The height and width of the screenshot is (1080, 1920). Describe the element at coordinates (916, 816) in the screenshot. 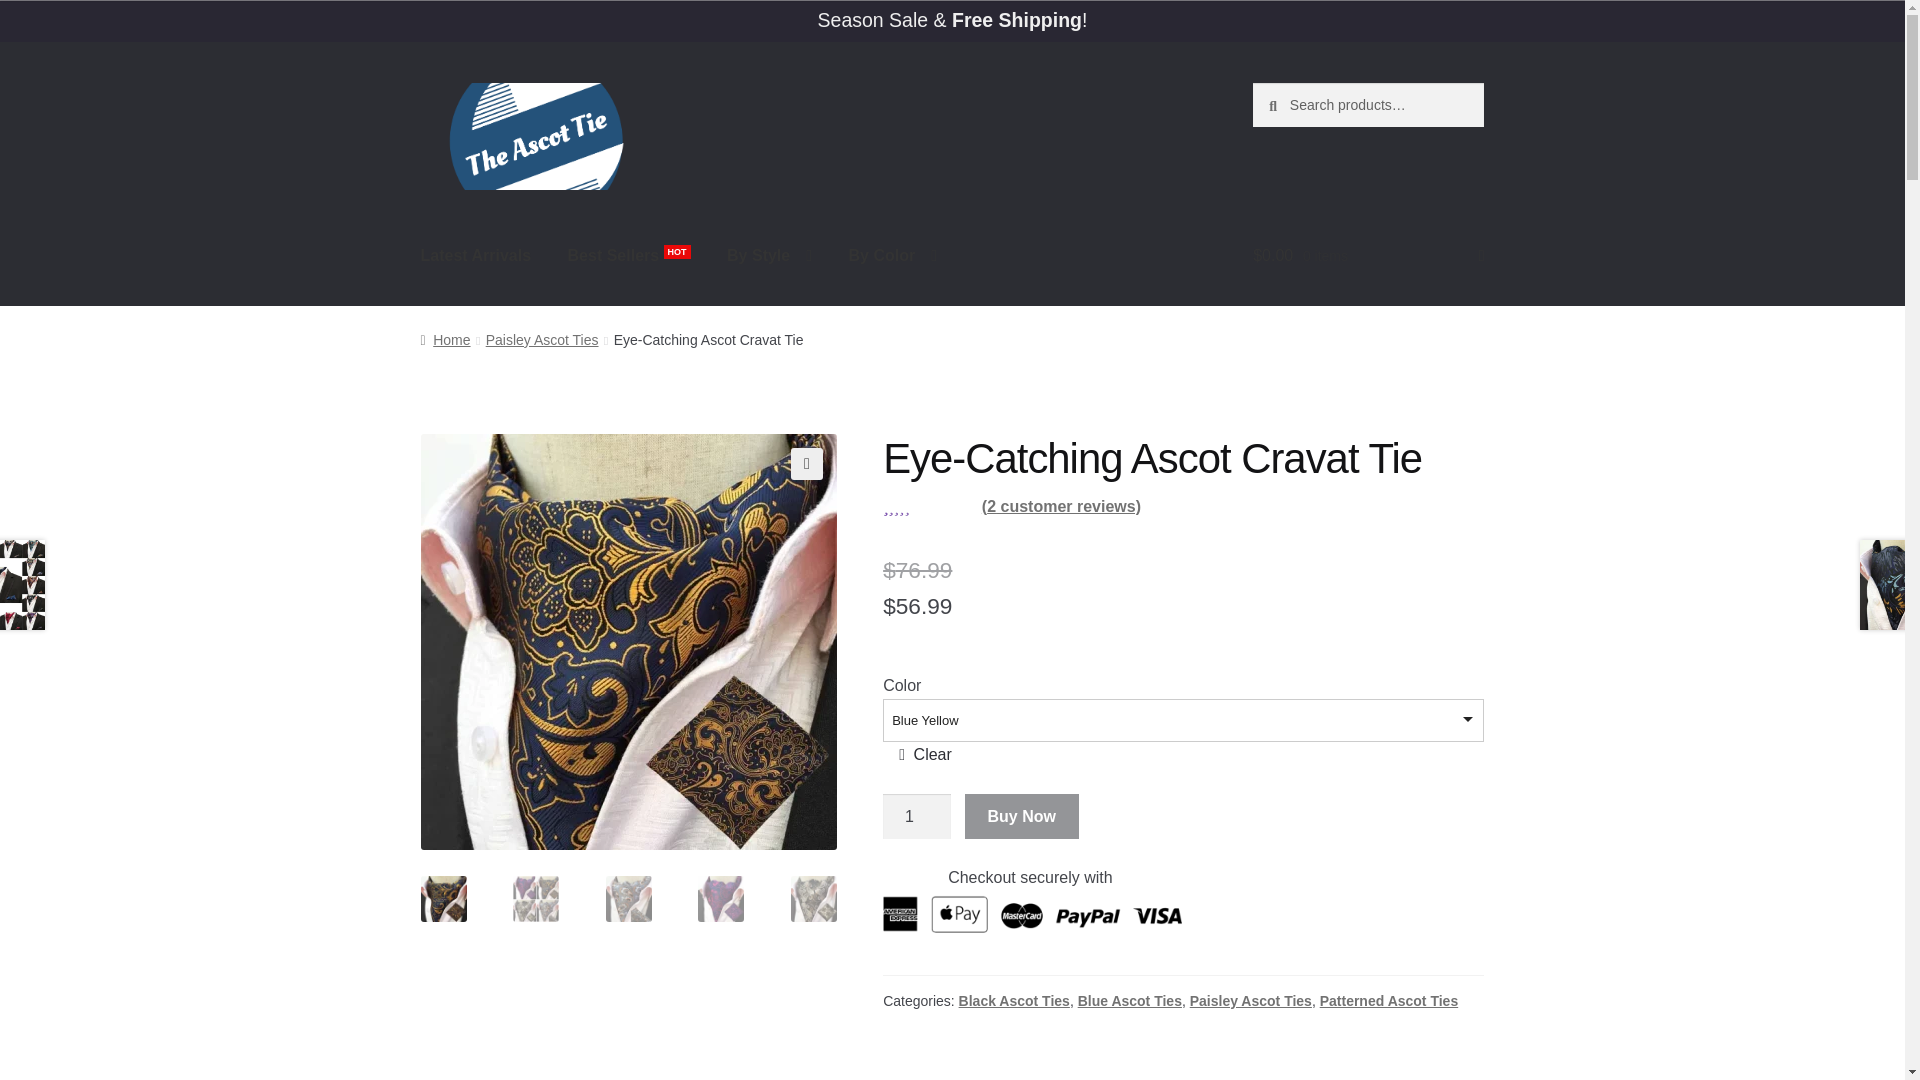

I see `1` at that location.